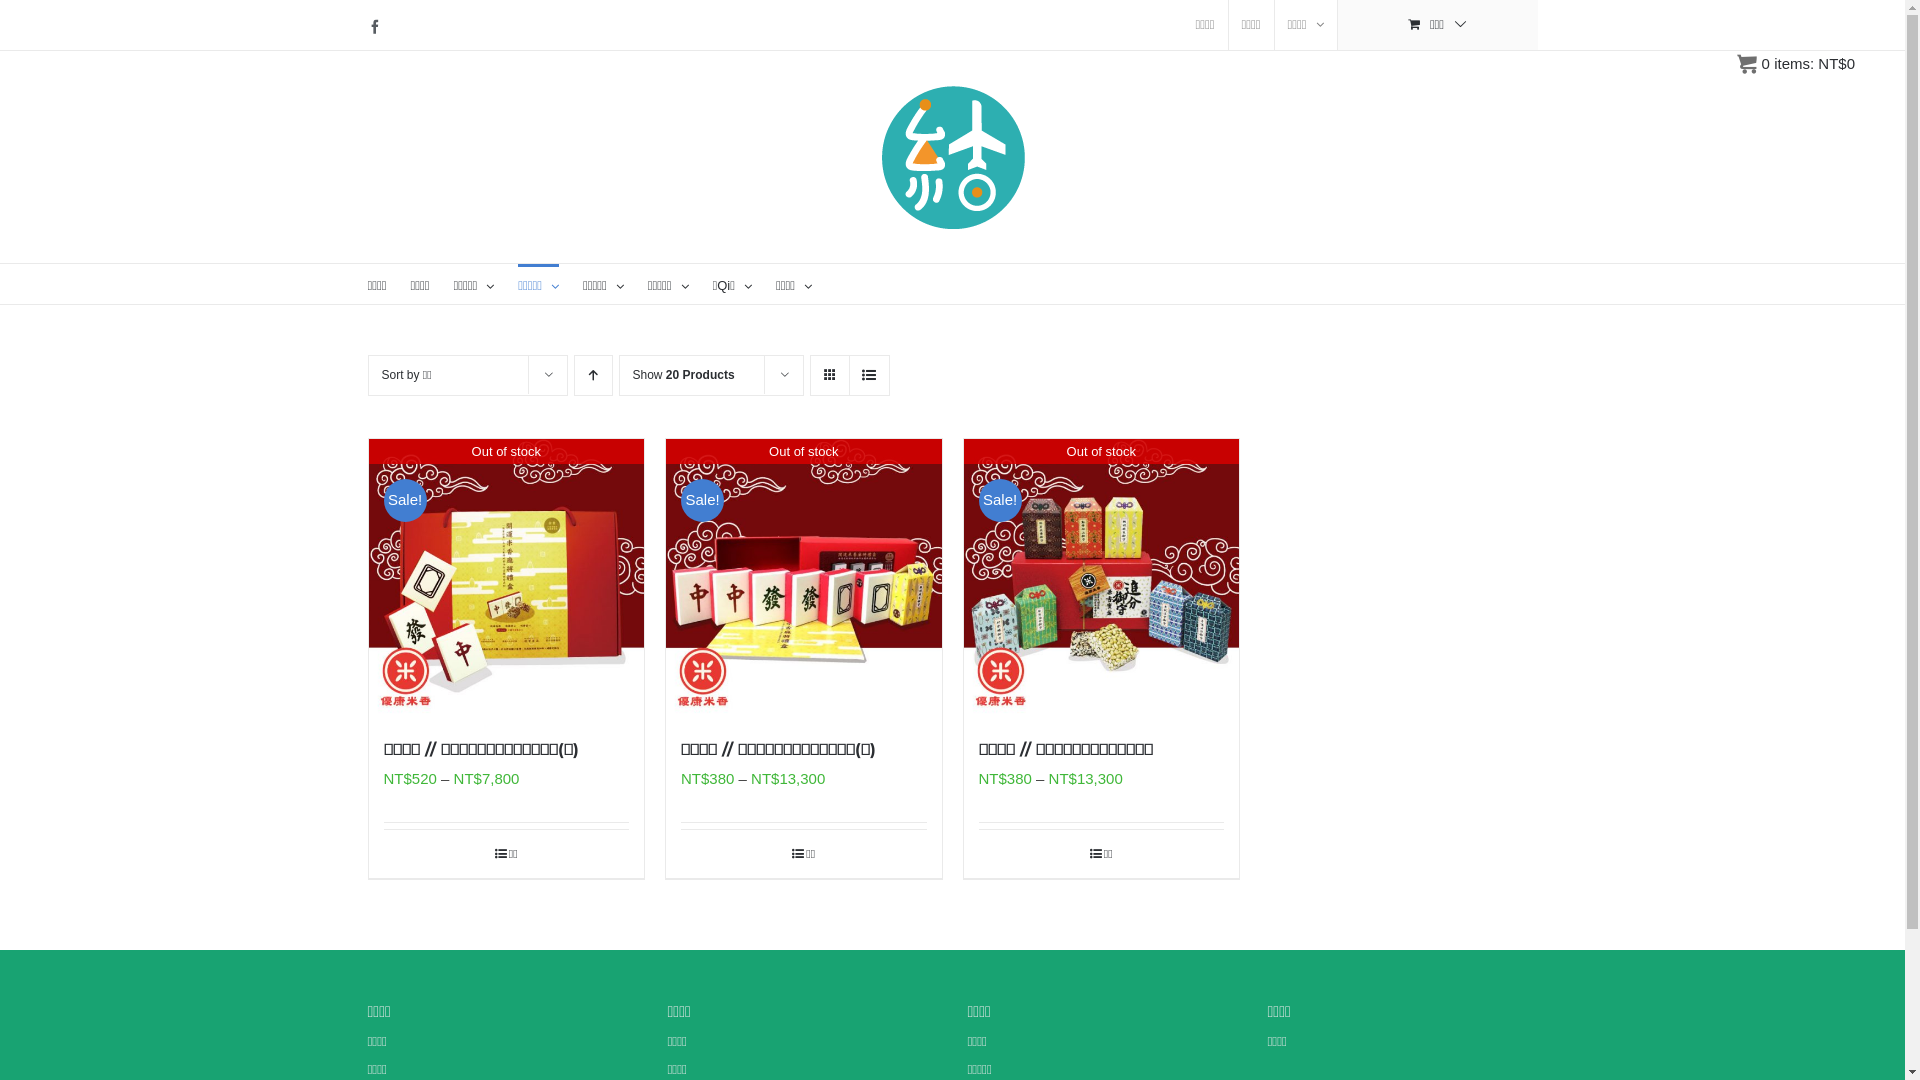 This screenshot has height=1080, width=1920. I want to click on Facebook, so click(375, 27).